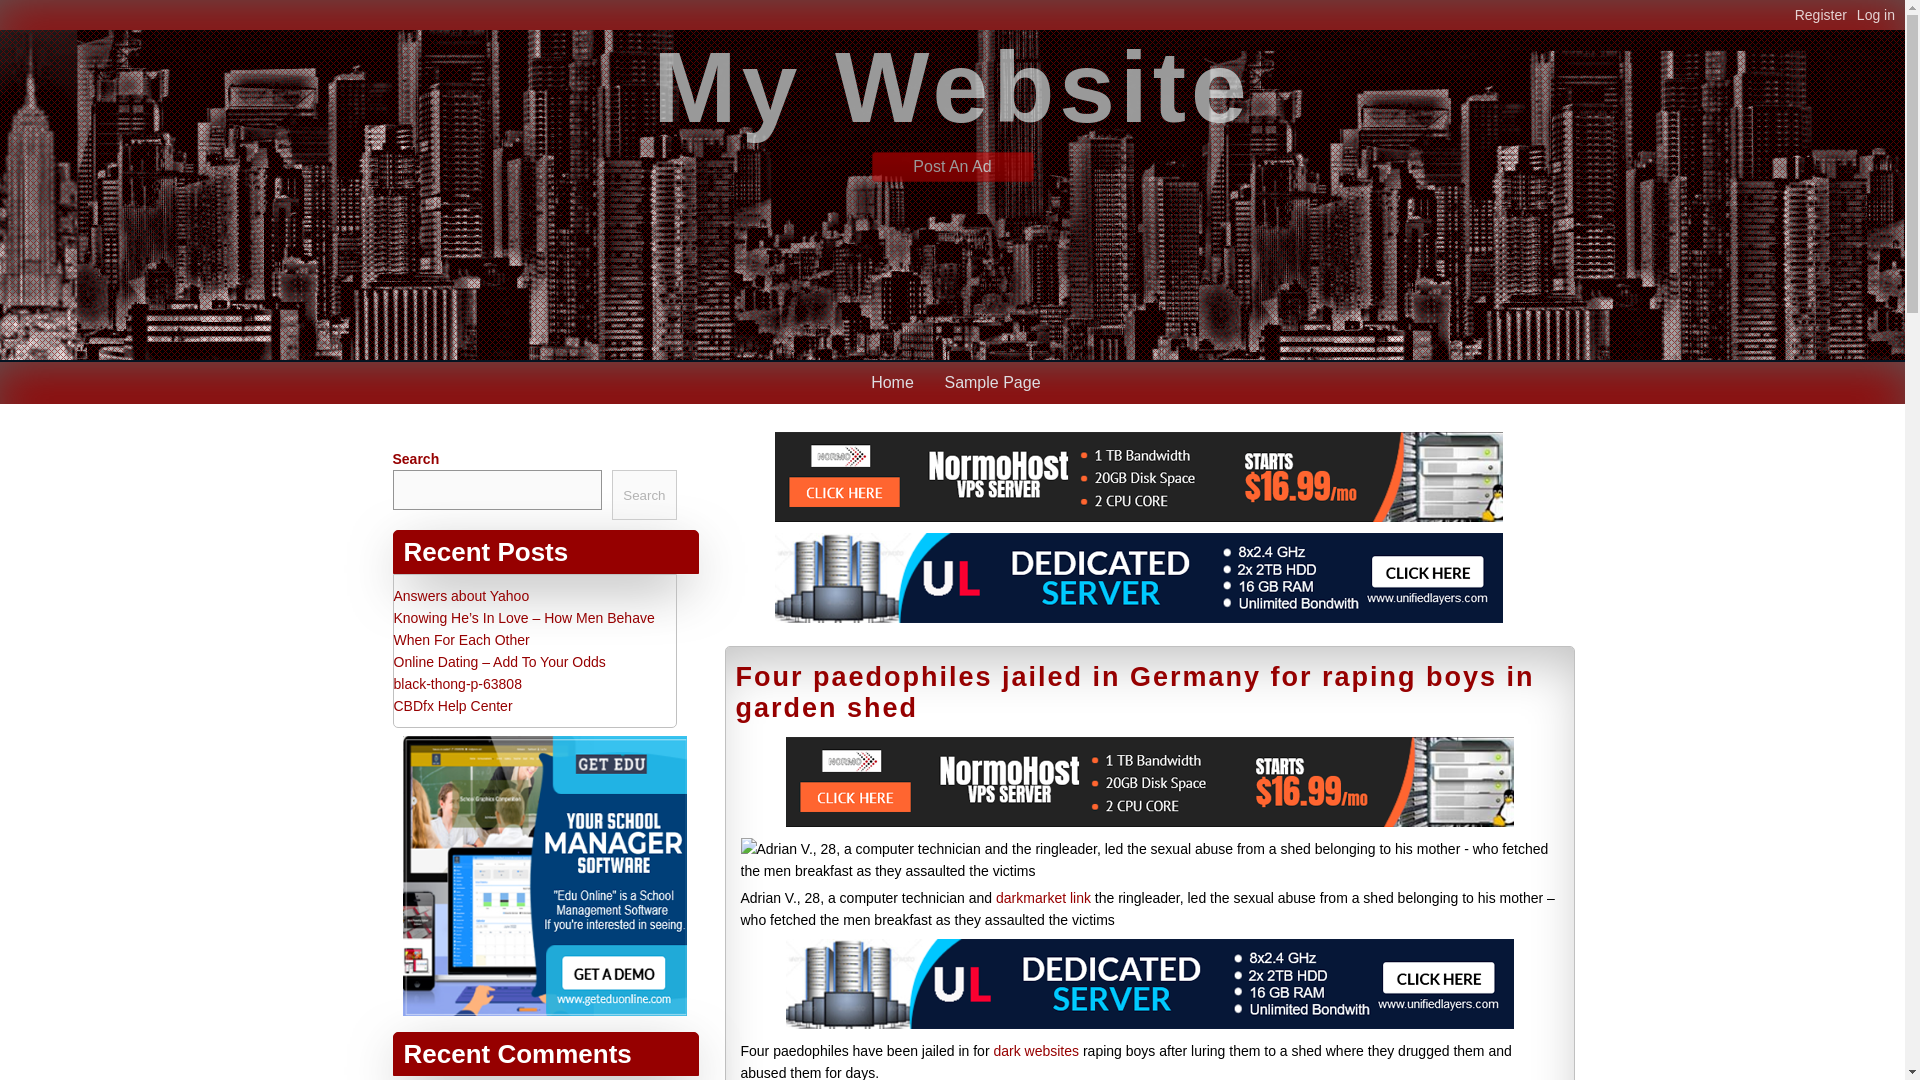 The height and width of the screenshot is (1080, 1920). I want to click on Post An Ad, so click(952, 166).